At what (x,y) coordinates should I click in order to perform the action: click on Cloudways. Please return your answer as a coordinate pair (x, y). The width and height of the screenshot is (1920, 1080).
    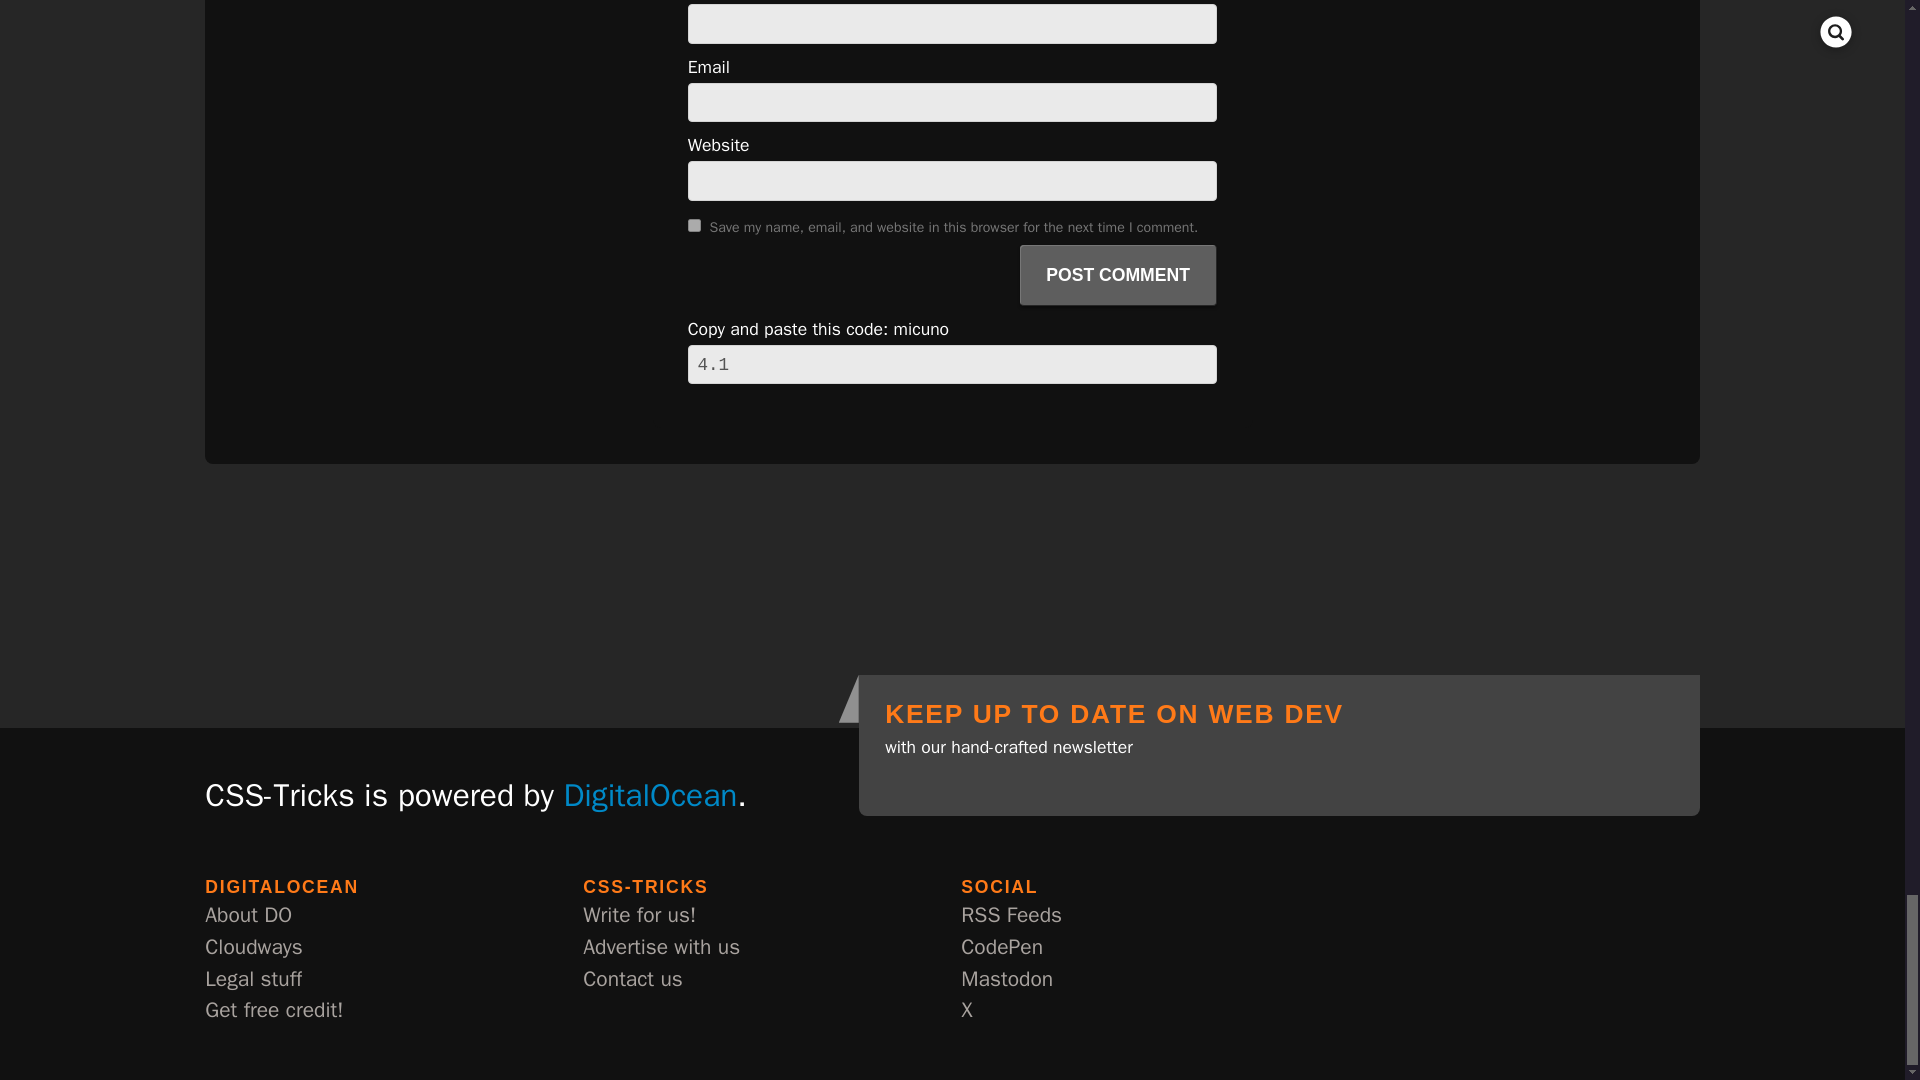
    Looking at the image, I should click on (253, 948).